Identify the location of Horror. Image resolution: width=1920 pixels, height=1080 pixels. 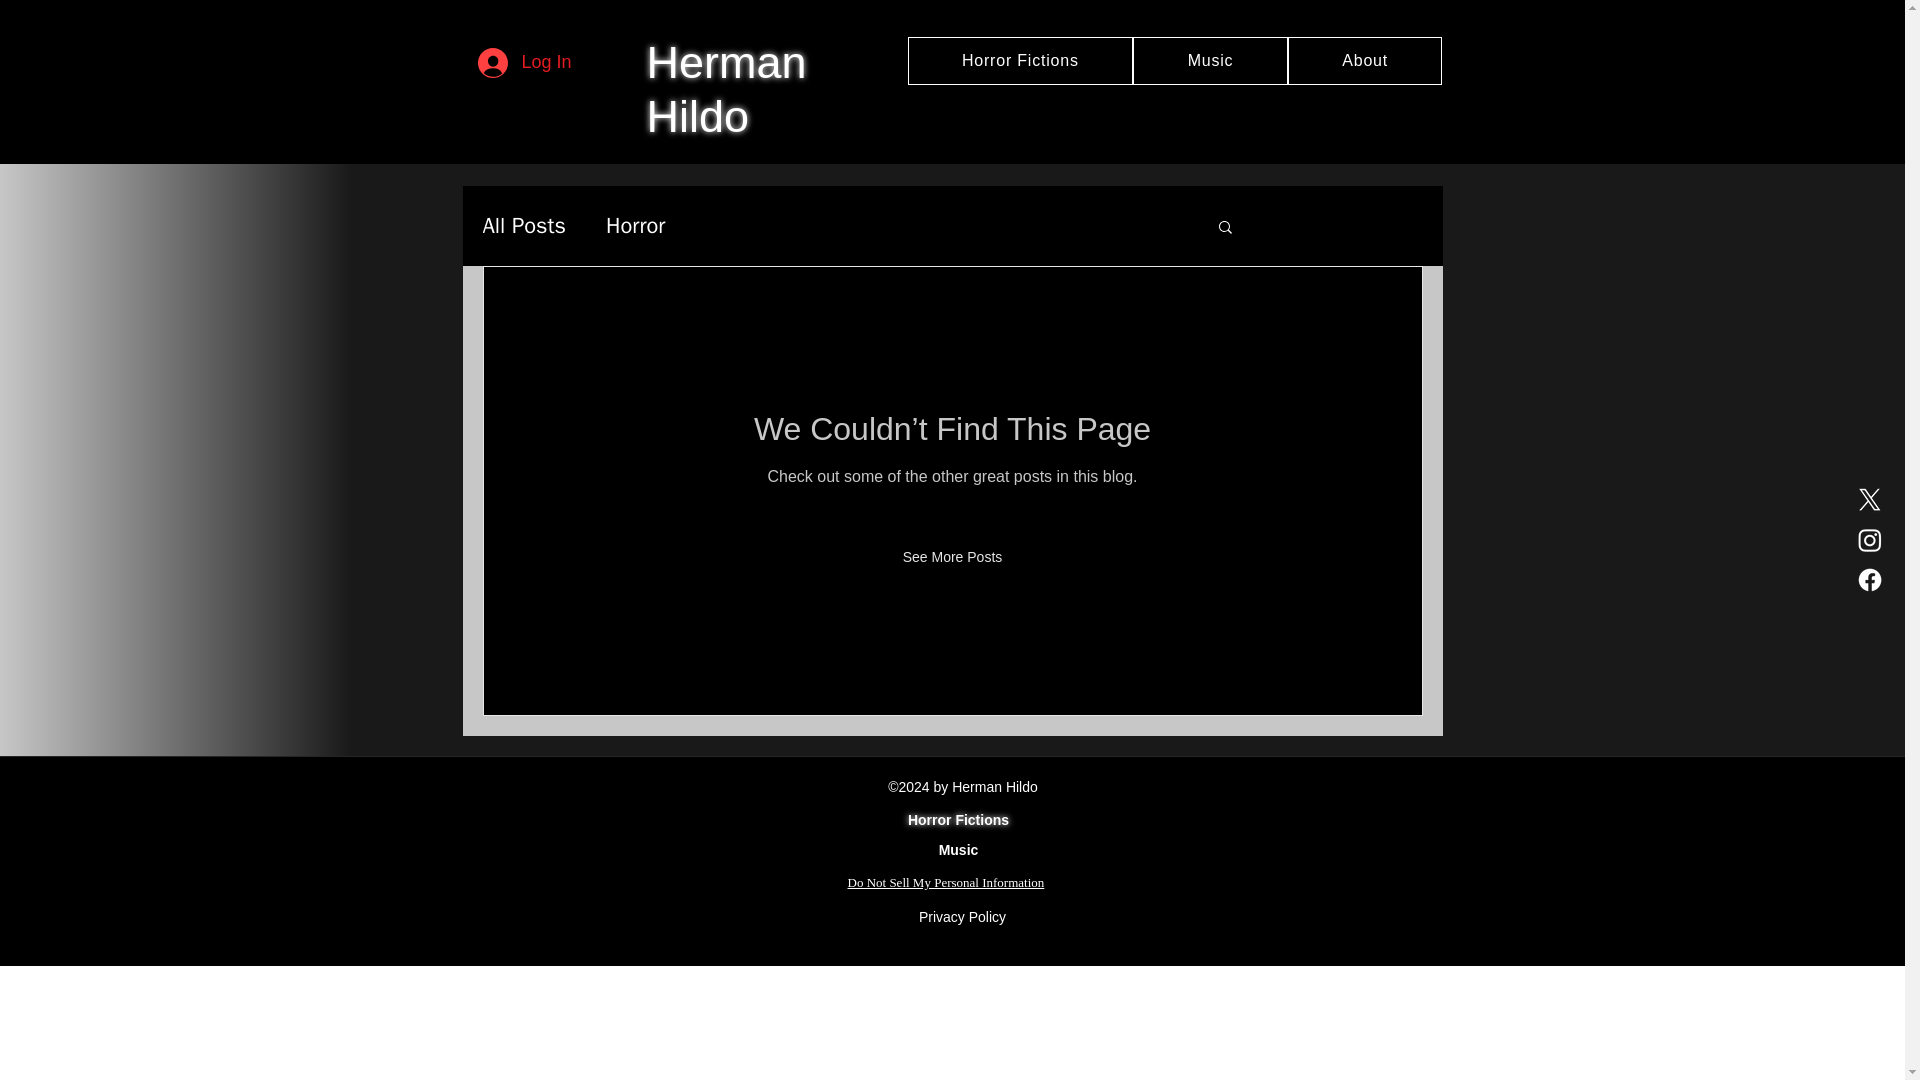
(635, 225).